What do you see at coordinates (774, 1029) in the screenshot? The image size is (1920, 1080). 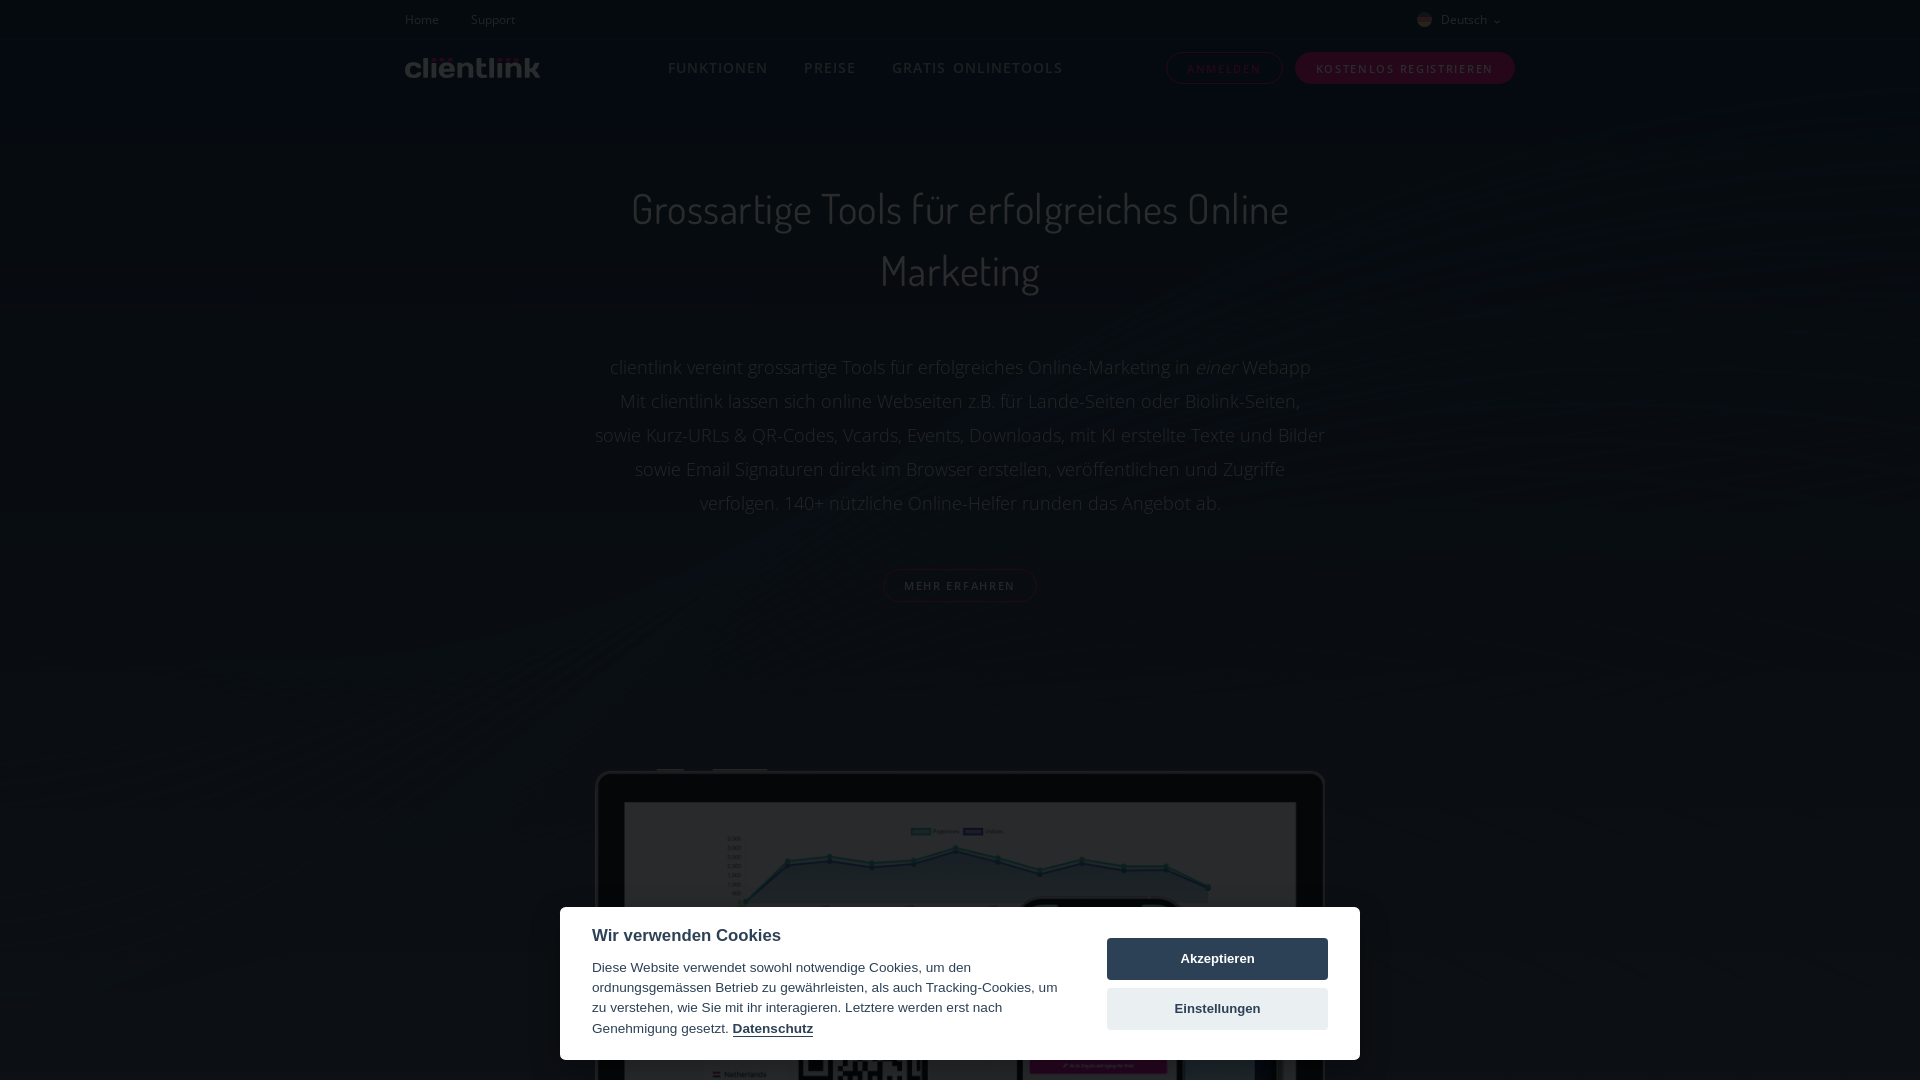 I see `Datenschutz` at bounding box center [774, 1029].